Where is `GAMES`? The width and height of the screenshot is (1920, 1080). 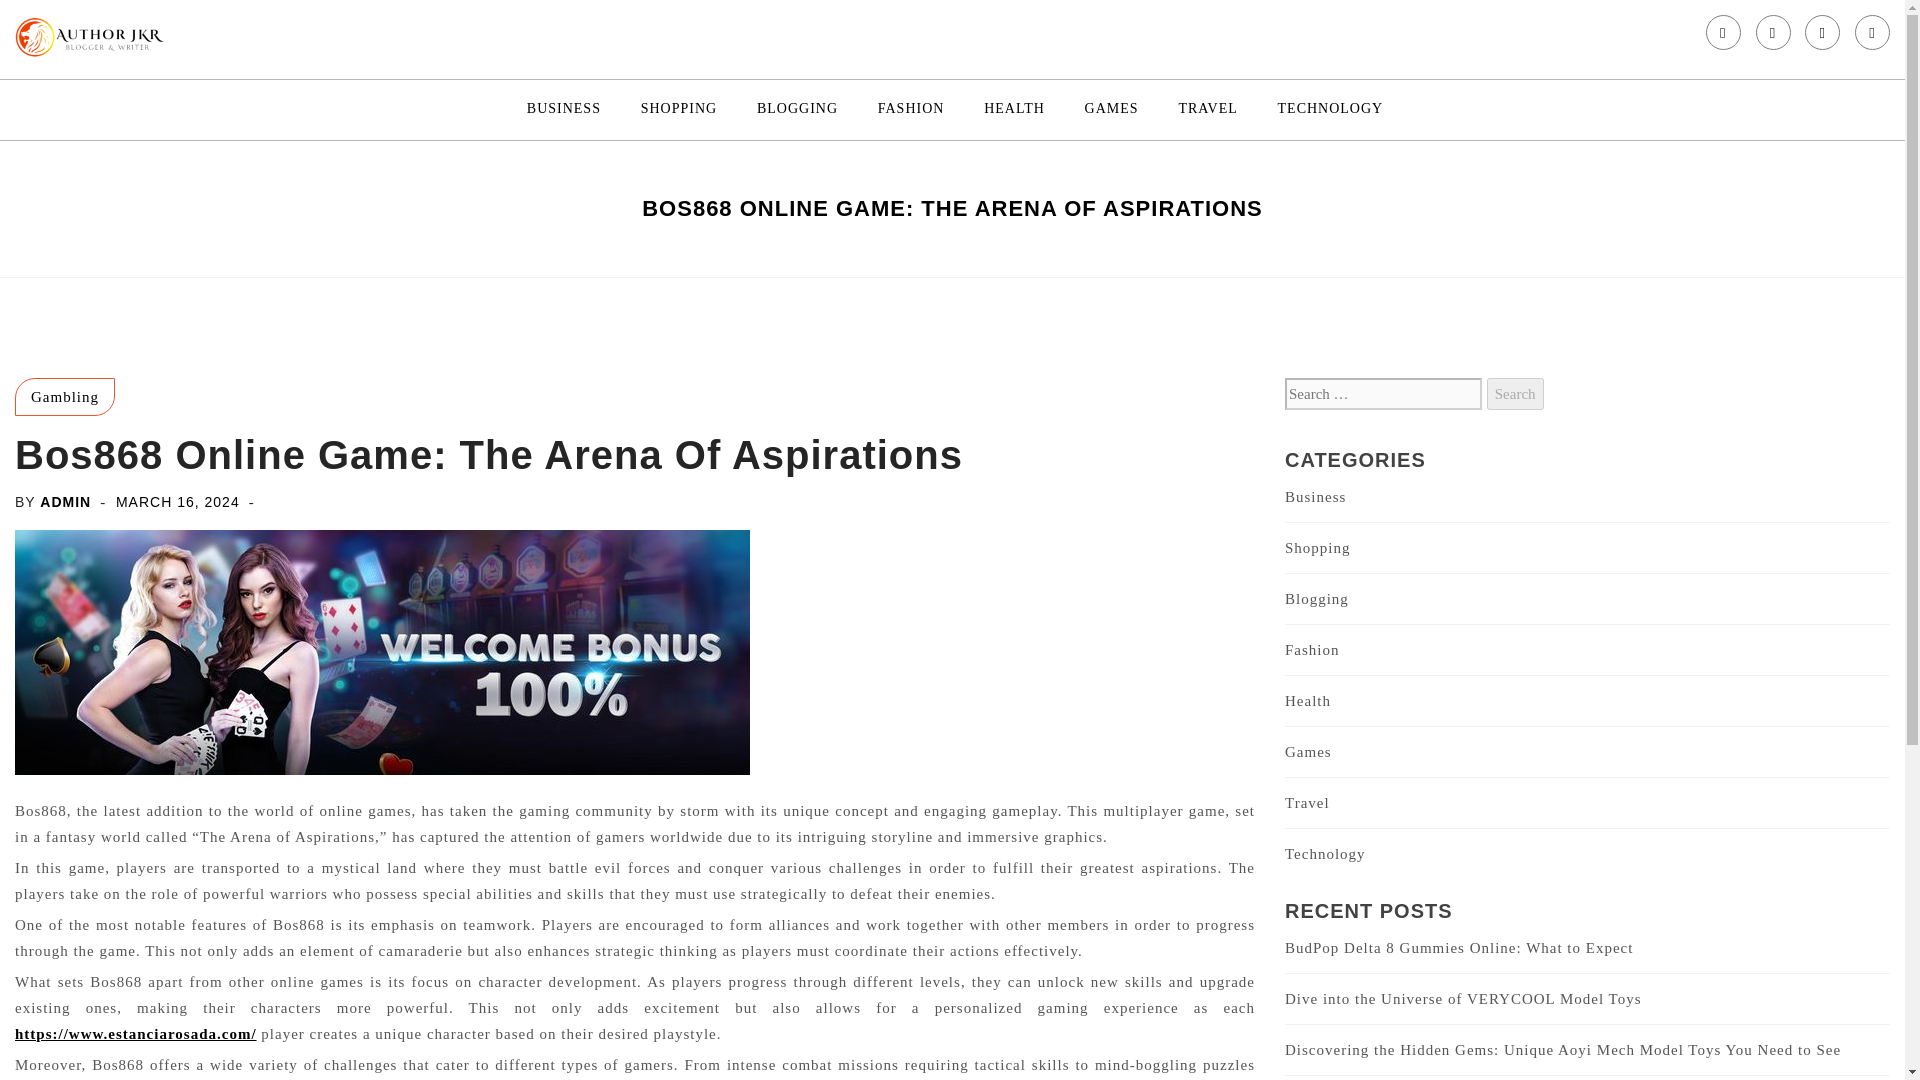 GAMES is located at coordinates (1111, 110).